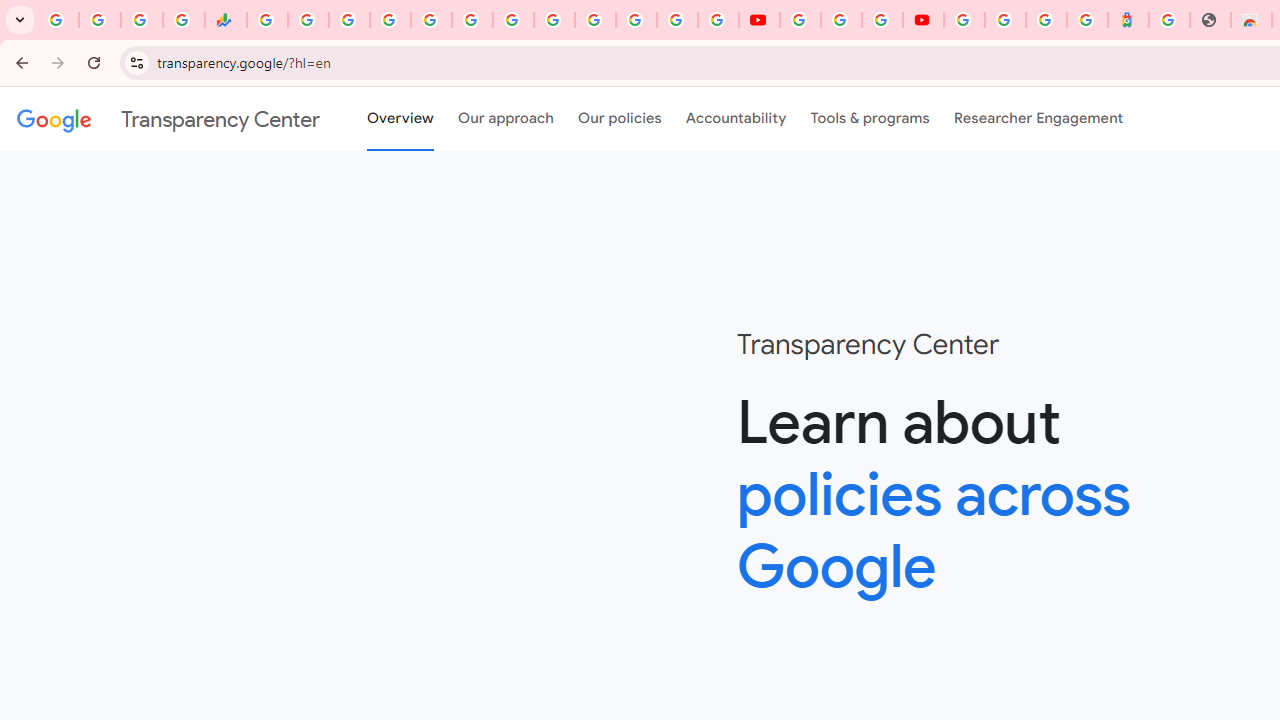 This screenshot has height=720, width=1280. I want to click on Forward, so click(58, 62).